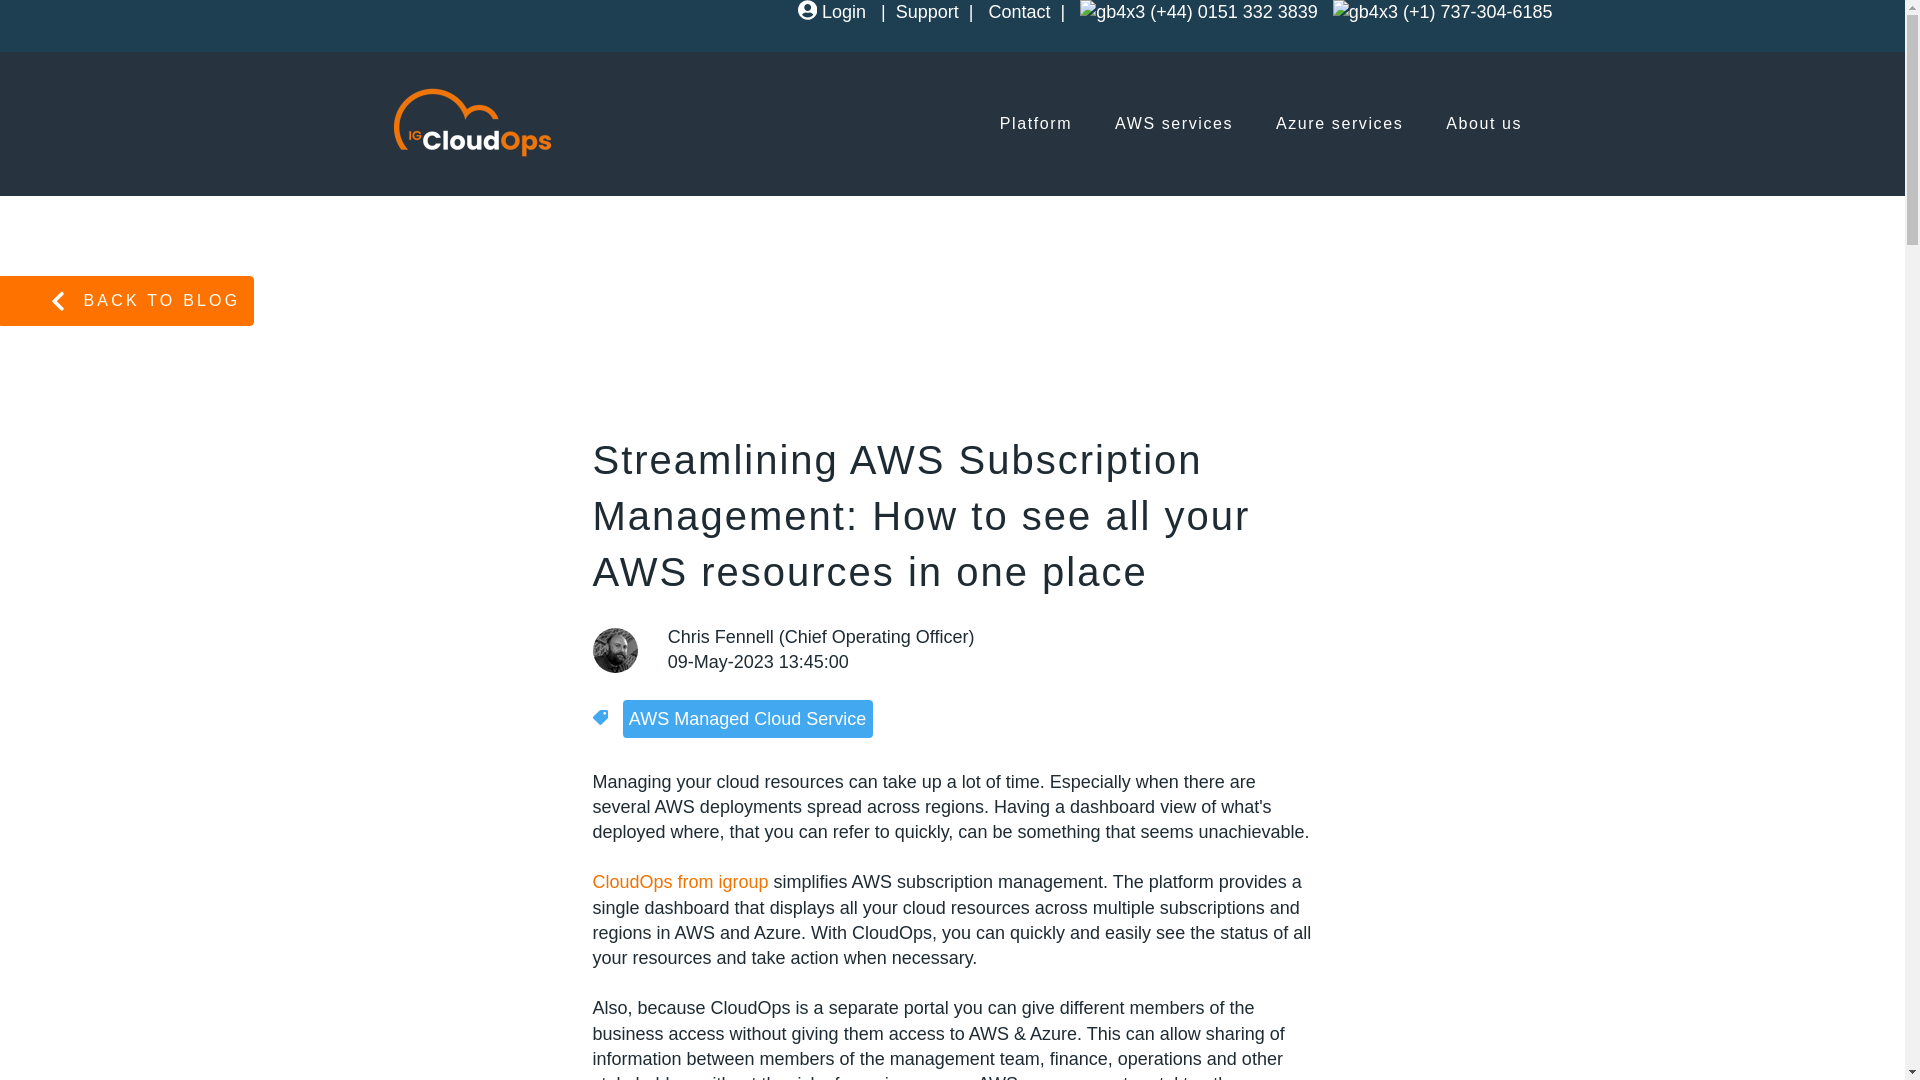  Describe the element at coordinates (1484, 122) in the screenshot. I see `About us` at that location.